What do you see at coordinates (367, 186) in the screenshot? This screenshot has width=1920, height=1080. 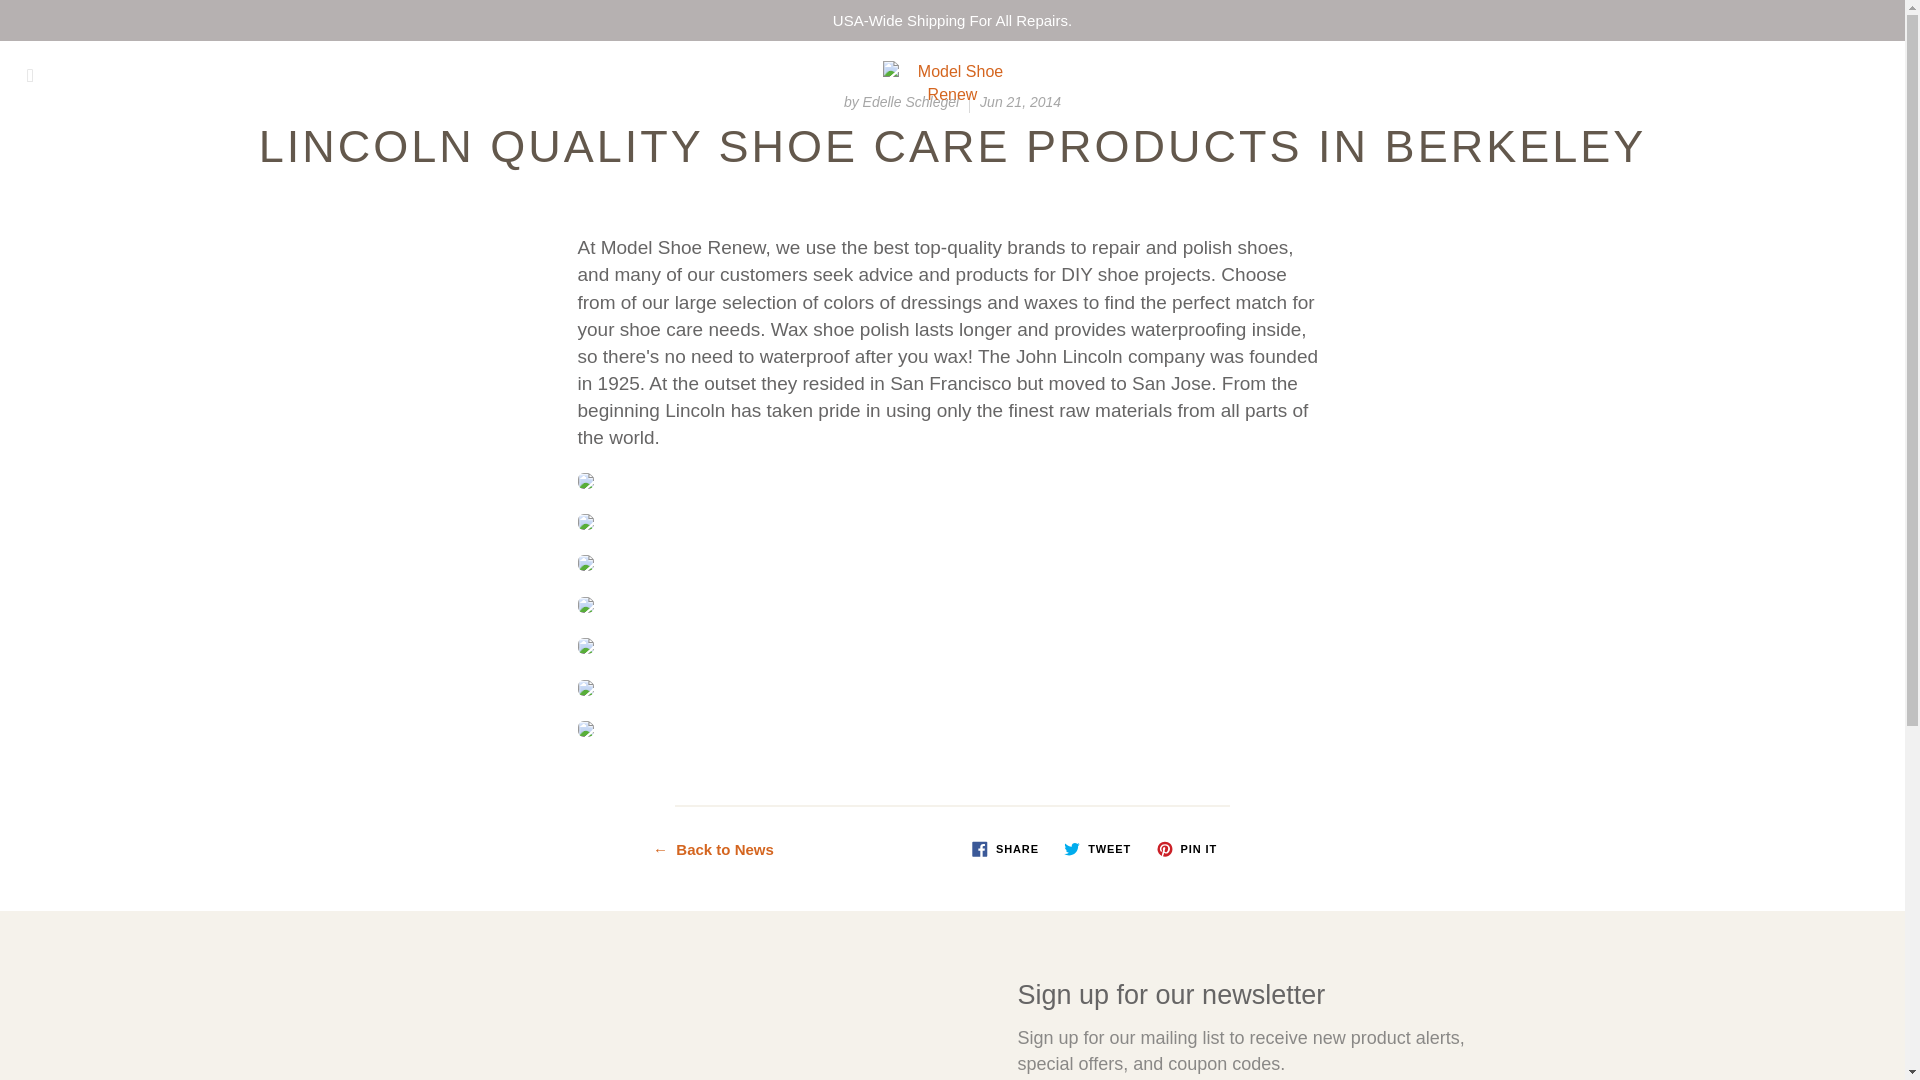 I see `HOME` at bounding box center [367, 186].